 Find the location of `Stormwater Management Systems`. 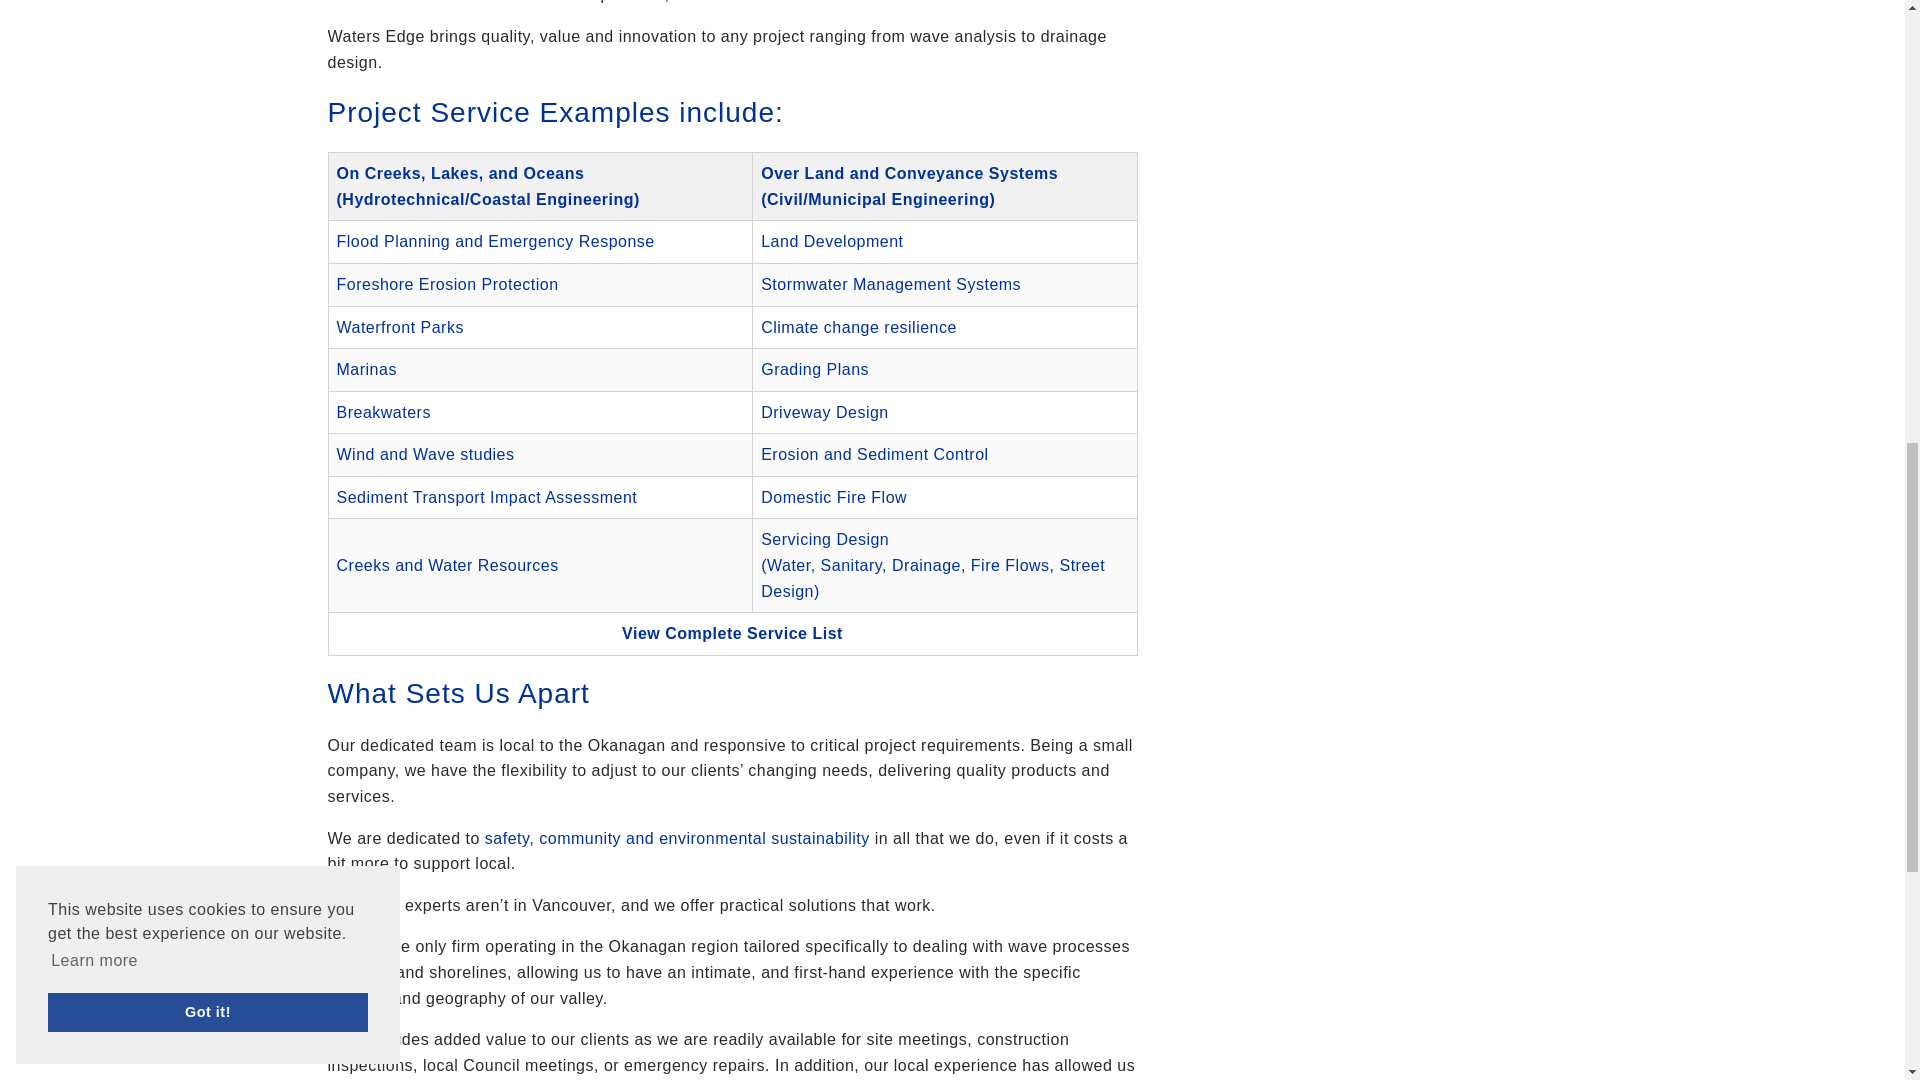

Stormwater Management Systems is located at coordinates (890, 284).